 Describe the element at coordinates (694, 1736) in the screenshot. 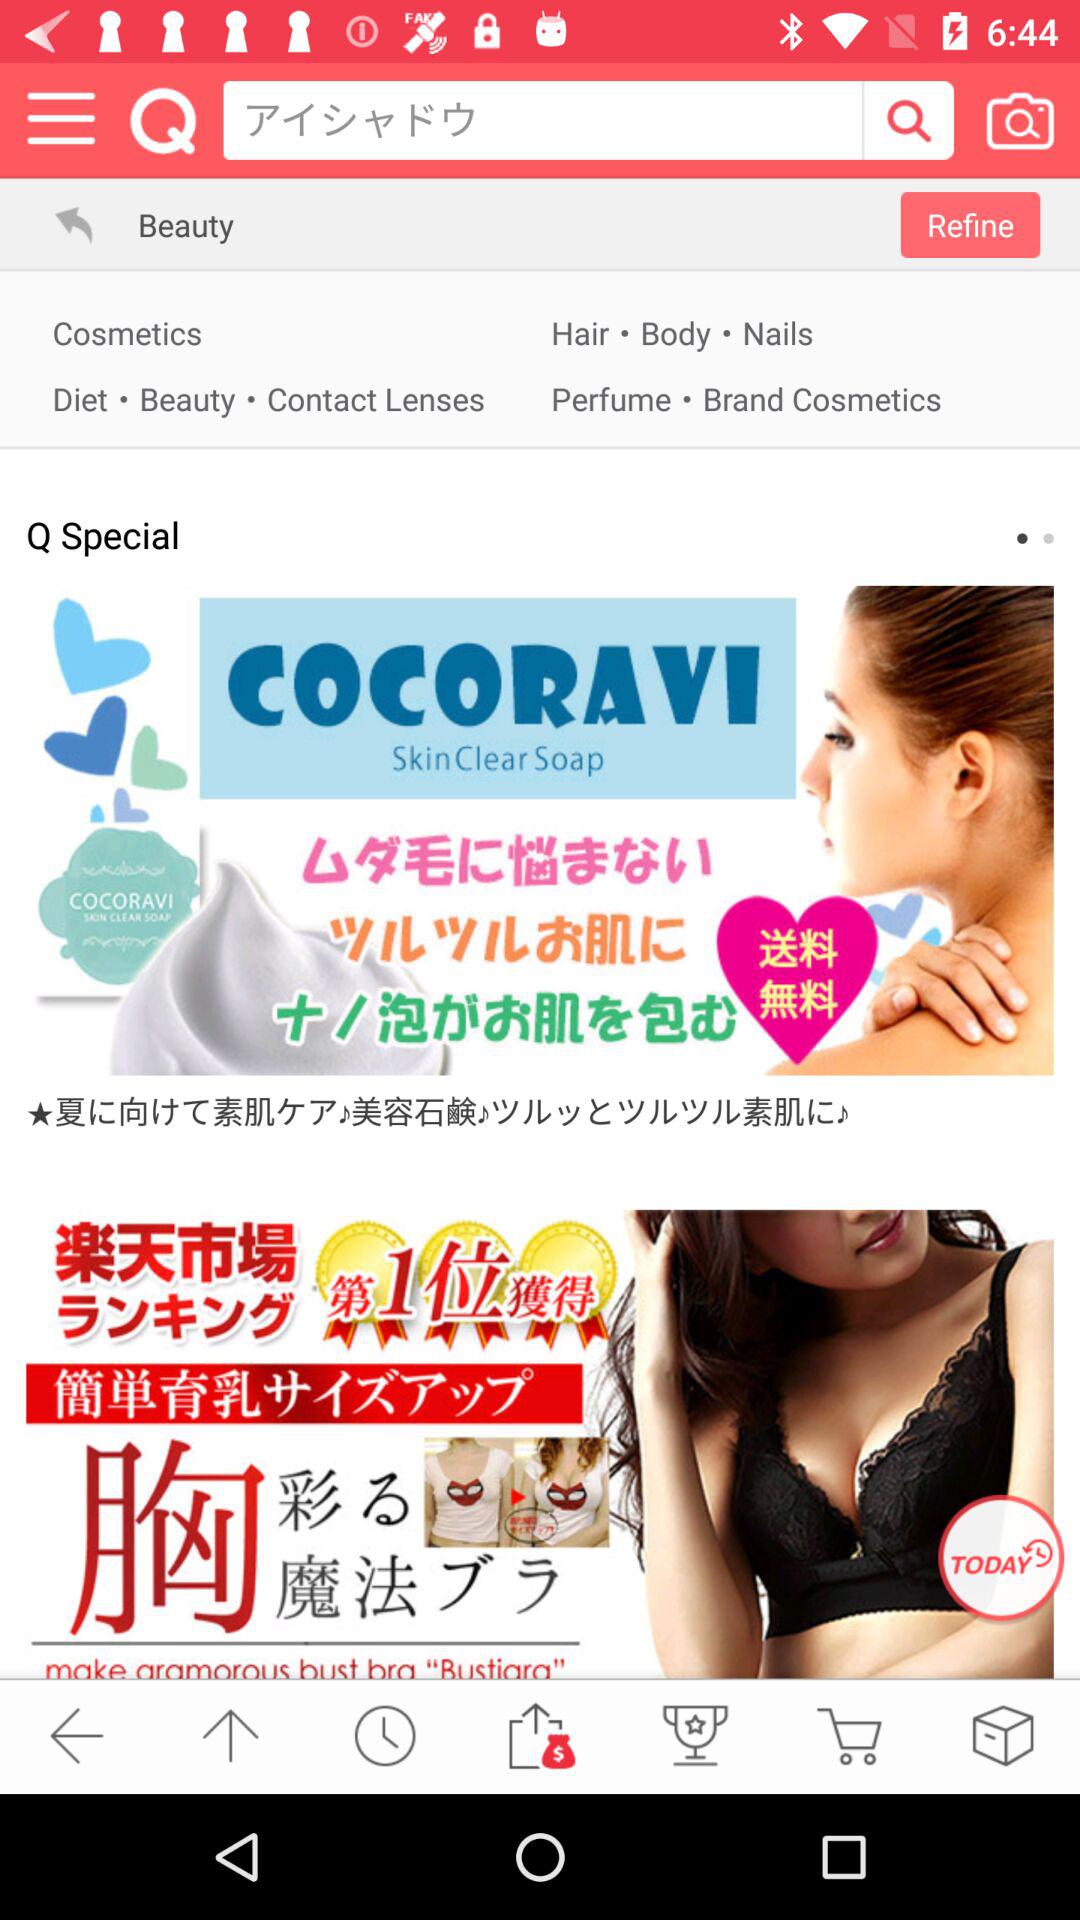

I see `list the prizes winning in the shopping` at that location.